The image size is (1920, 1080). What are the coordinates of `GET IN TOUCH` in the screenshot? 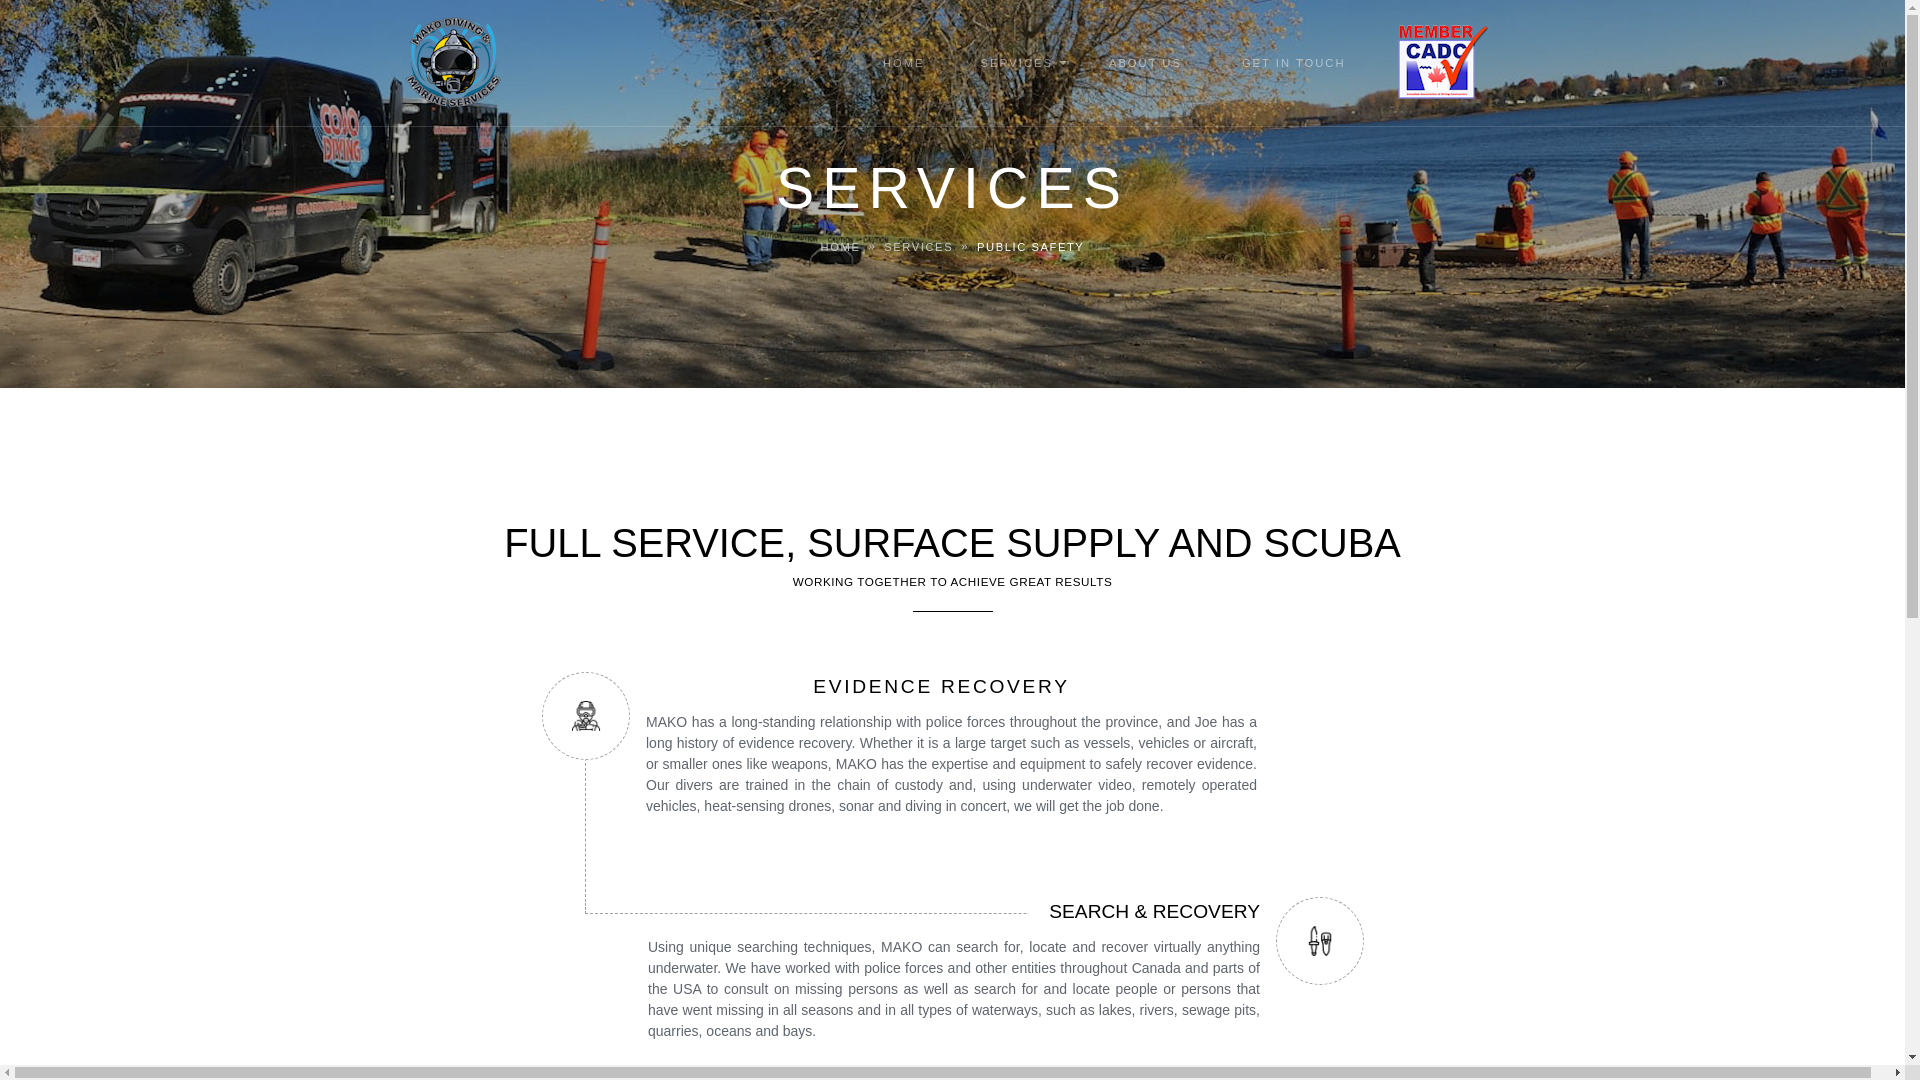 It's located at (1294, 63).